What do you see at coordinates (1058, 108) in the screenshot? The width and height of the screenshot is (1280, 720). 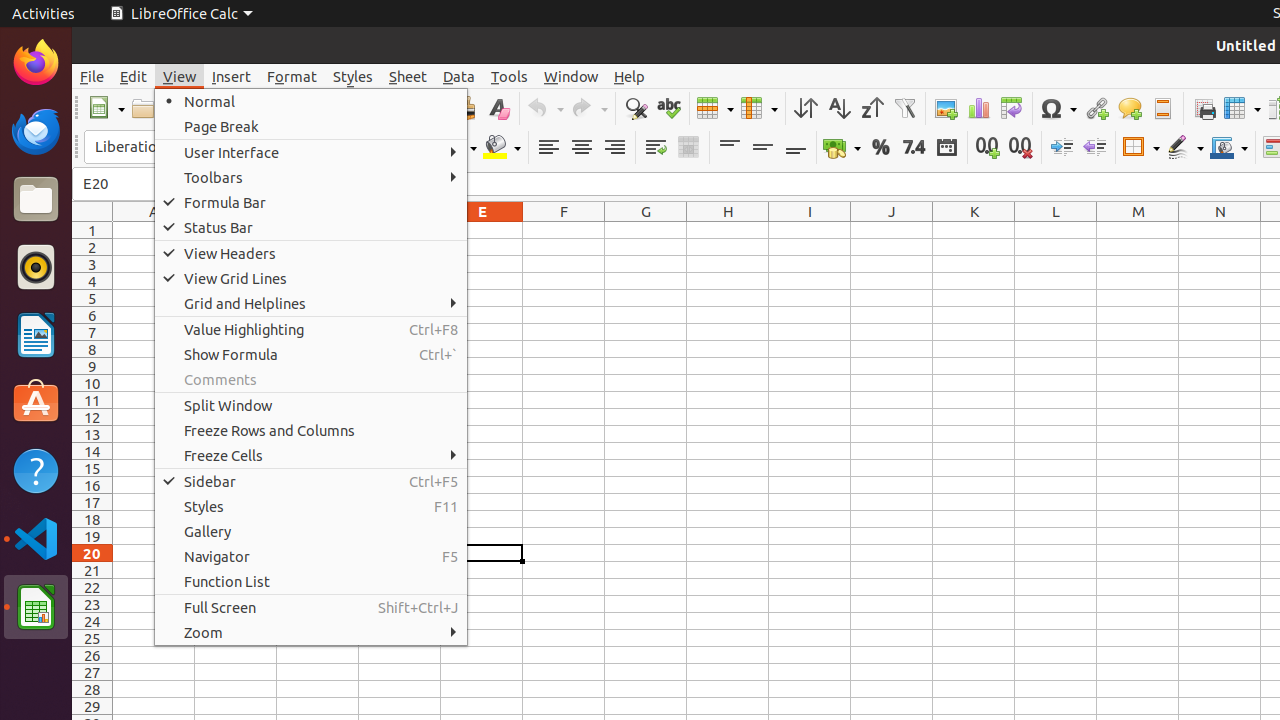 I see `Symbol` at bounding box center [1058, 108].